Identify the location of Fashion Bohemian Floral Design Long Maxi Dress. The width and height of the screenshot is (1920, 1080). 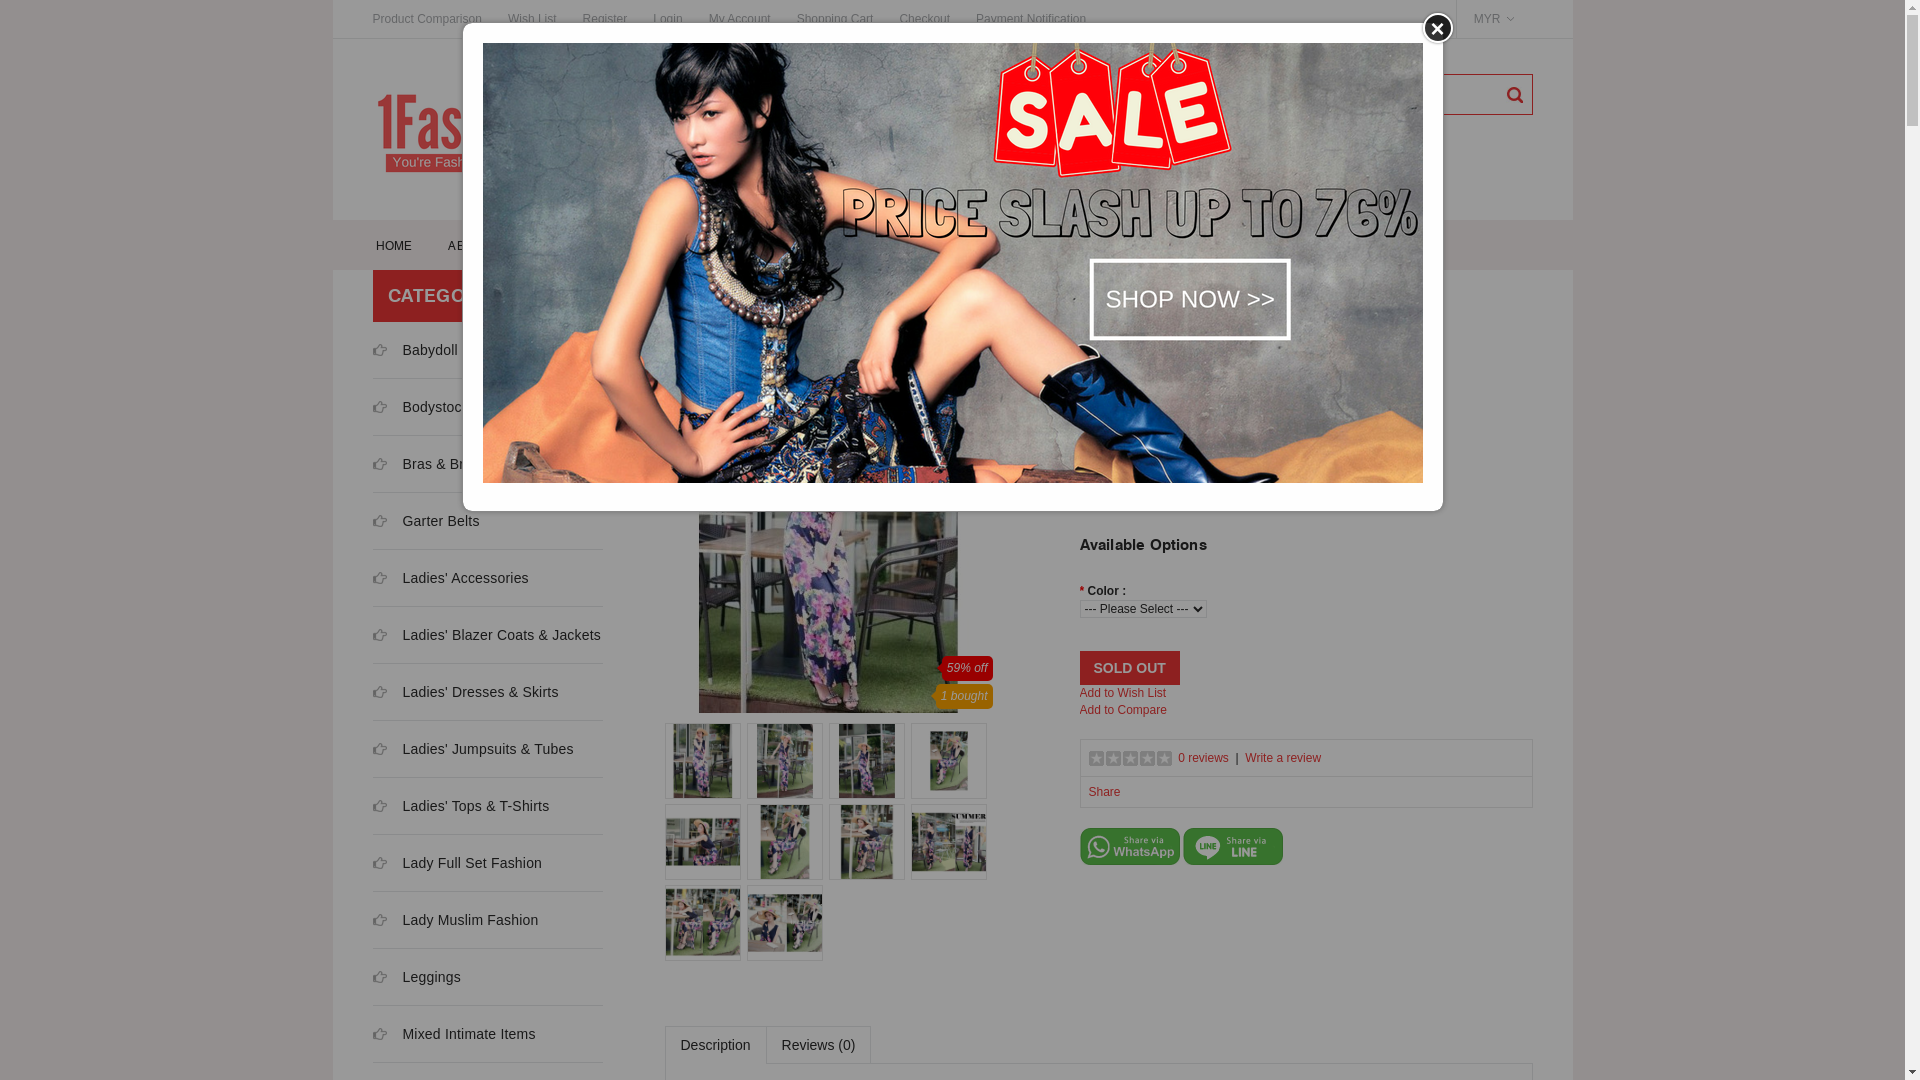
(869, 842).